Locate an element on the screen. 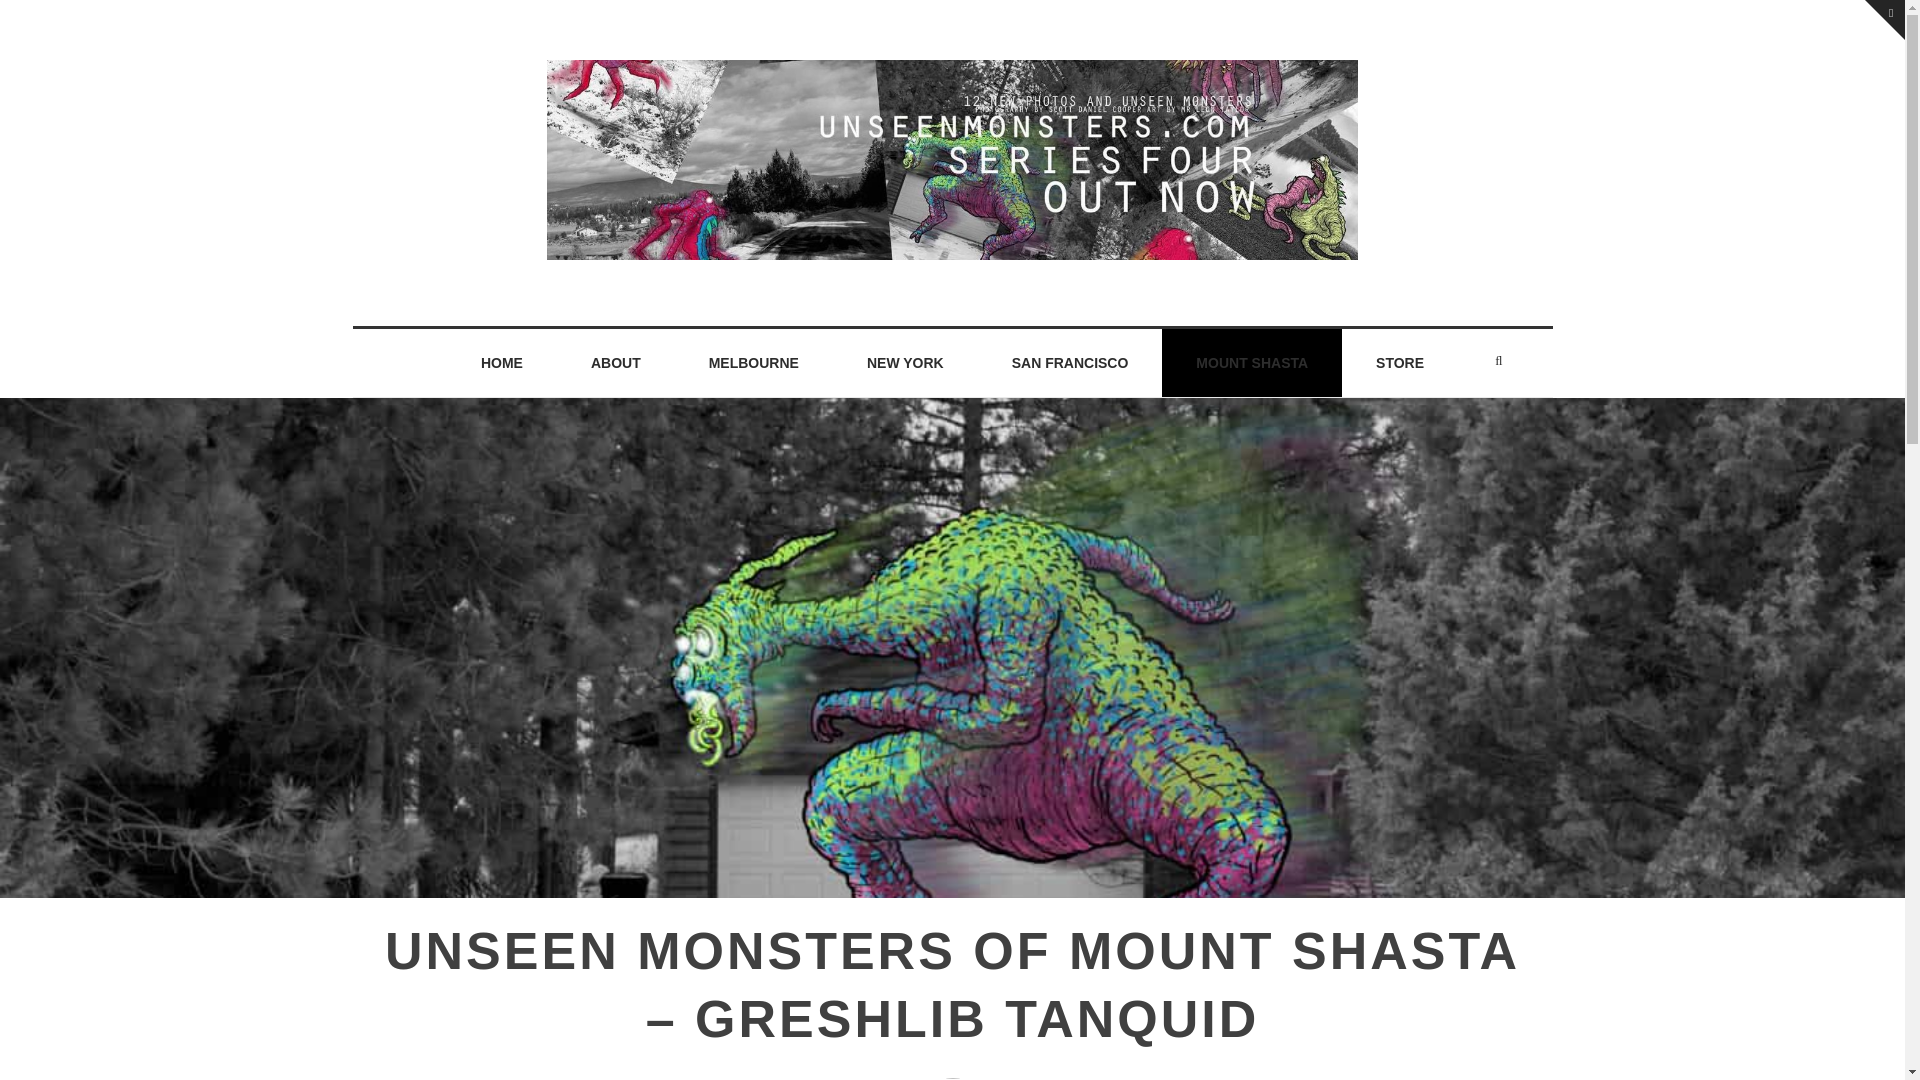 The image size is (1920, 1080). STORE is located at coordinates (1400, 363).